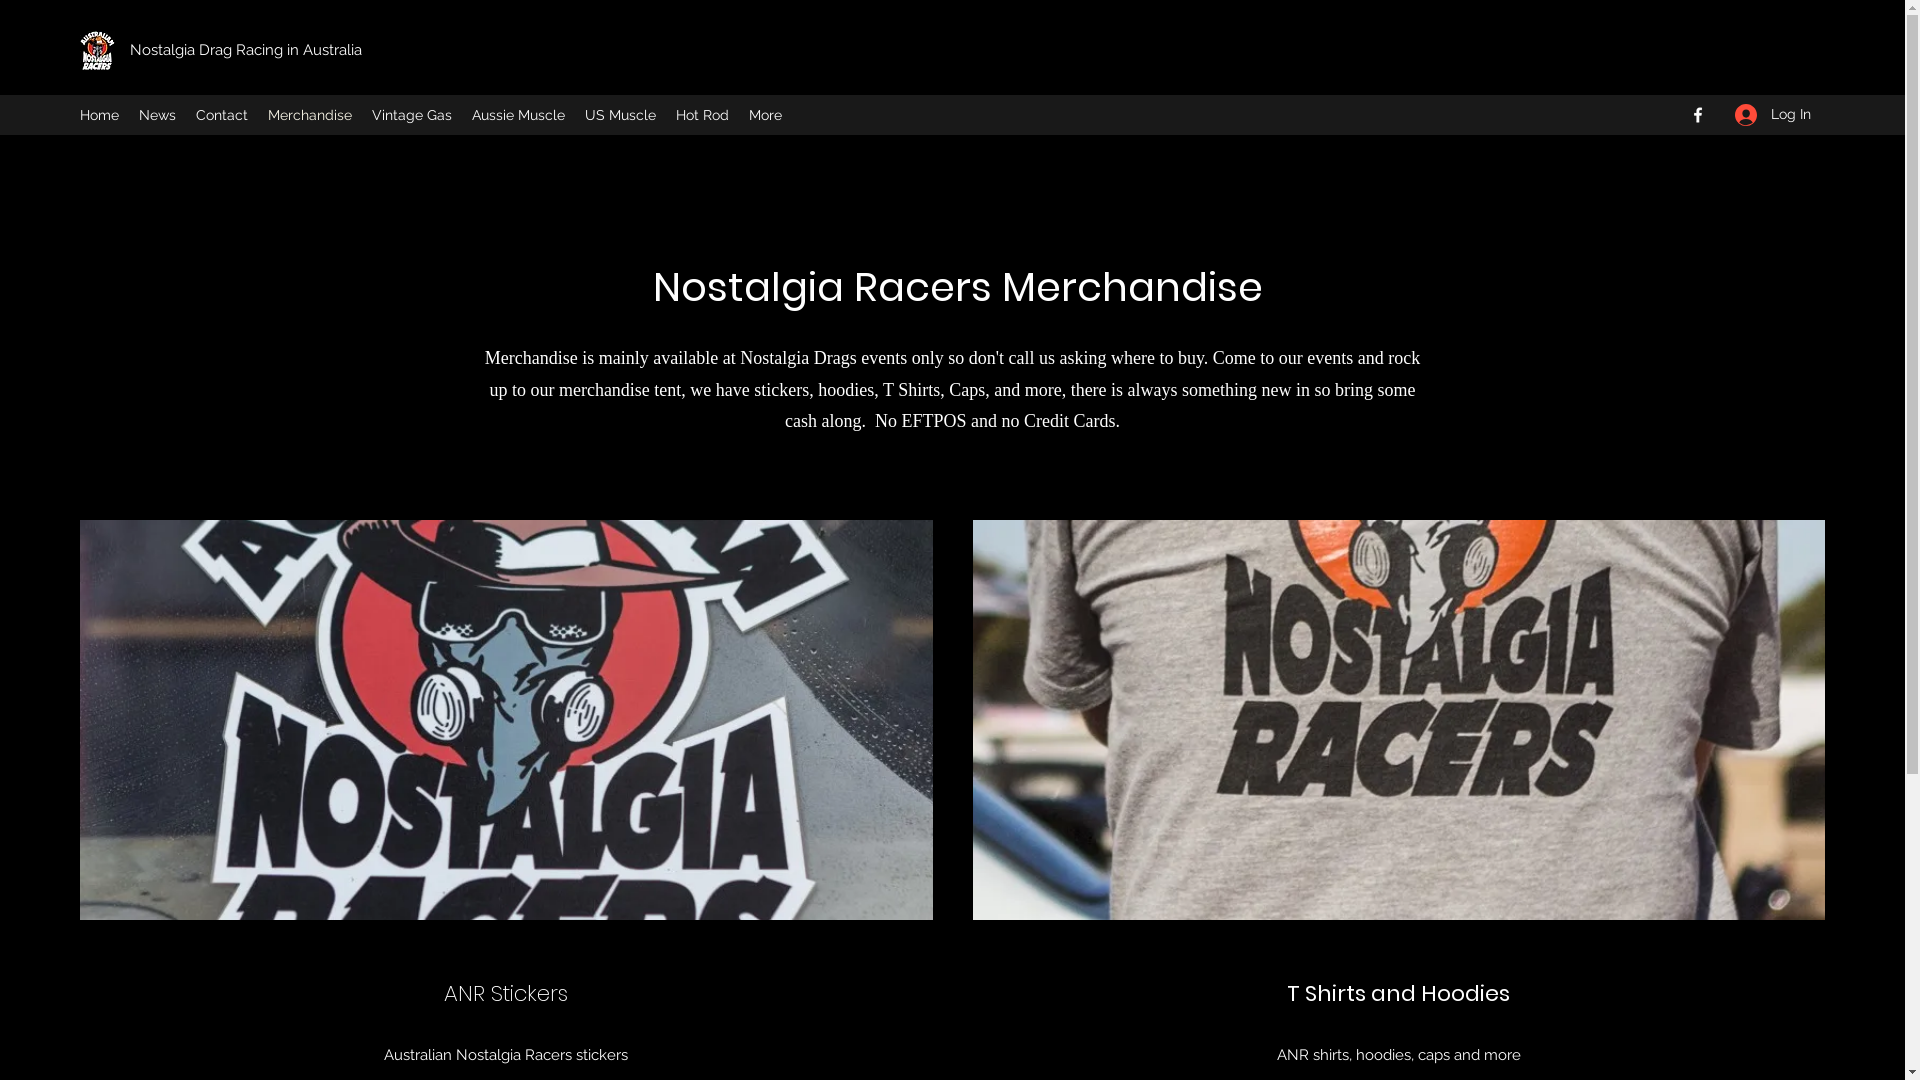 The image size is (1920, 1080). Describe the element at coordinates (310, 115) in the screenshot. I see `Merchandise` at that location.